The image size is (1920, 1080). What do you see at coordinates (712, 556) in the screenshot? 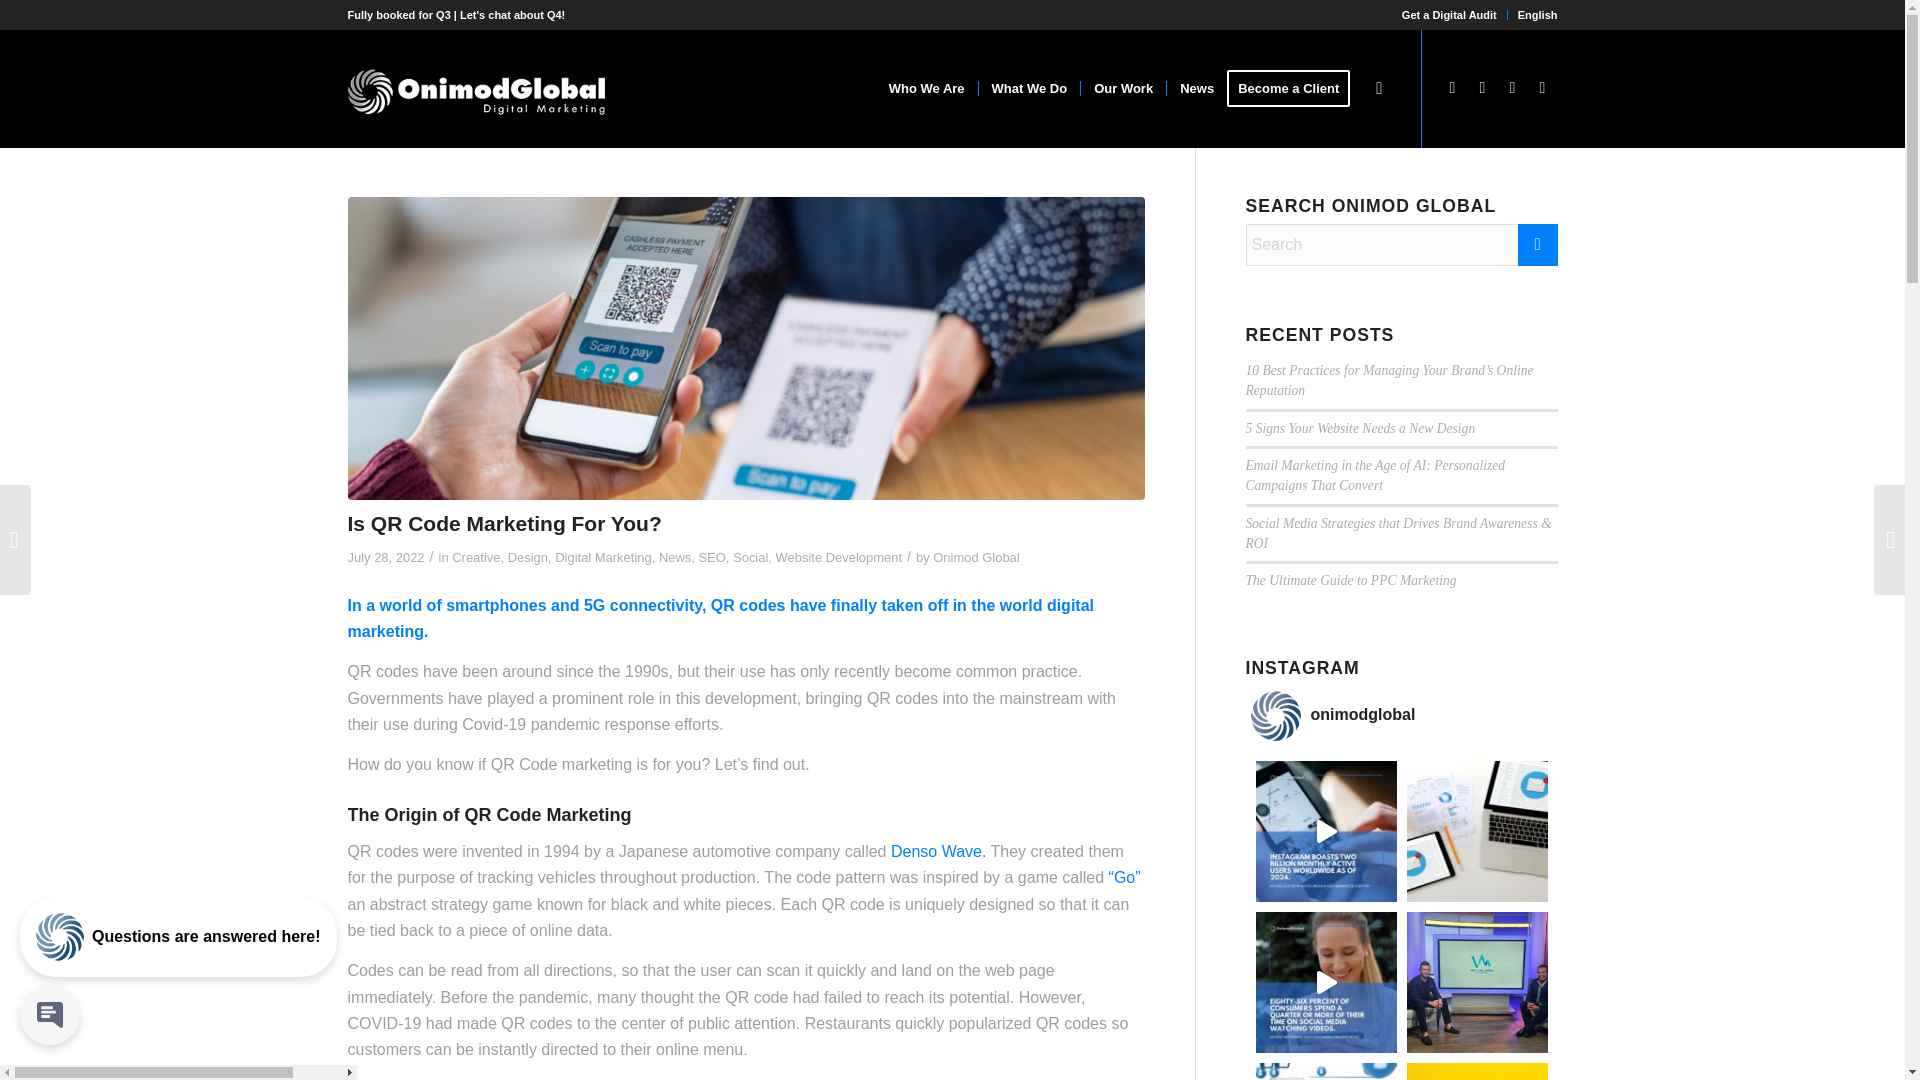
I see `SEO` at bounding box center [712, 556].